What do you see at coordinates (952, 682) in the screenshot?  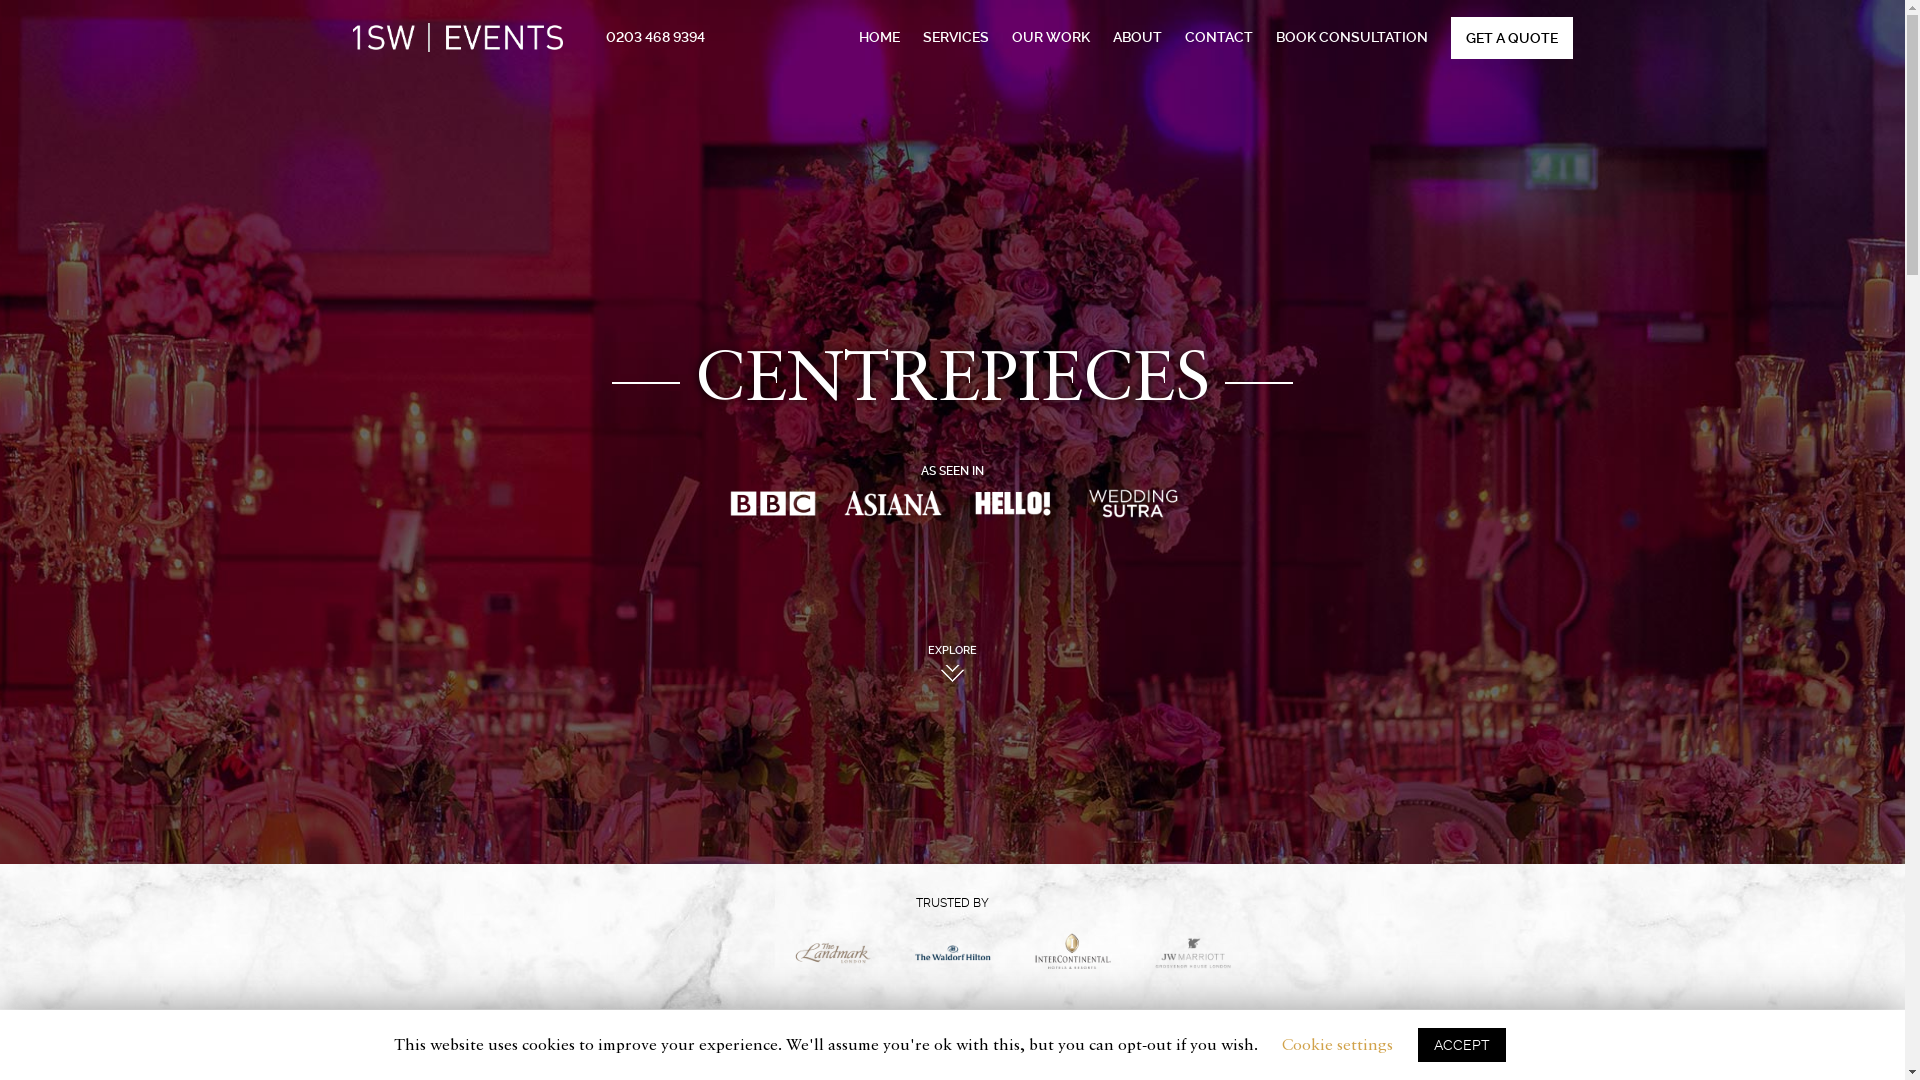 I see `EXPLORE` at bounding box center [952, 682].